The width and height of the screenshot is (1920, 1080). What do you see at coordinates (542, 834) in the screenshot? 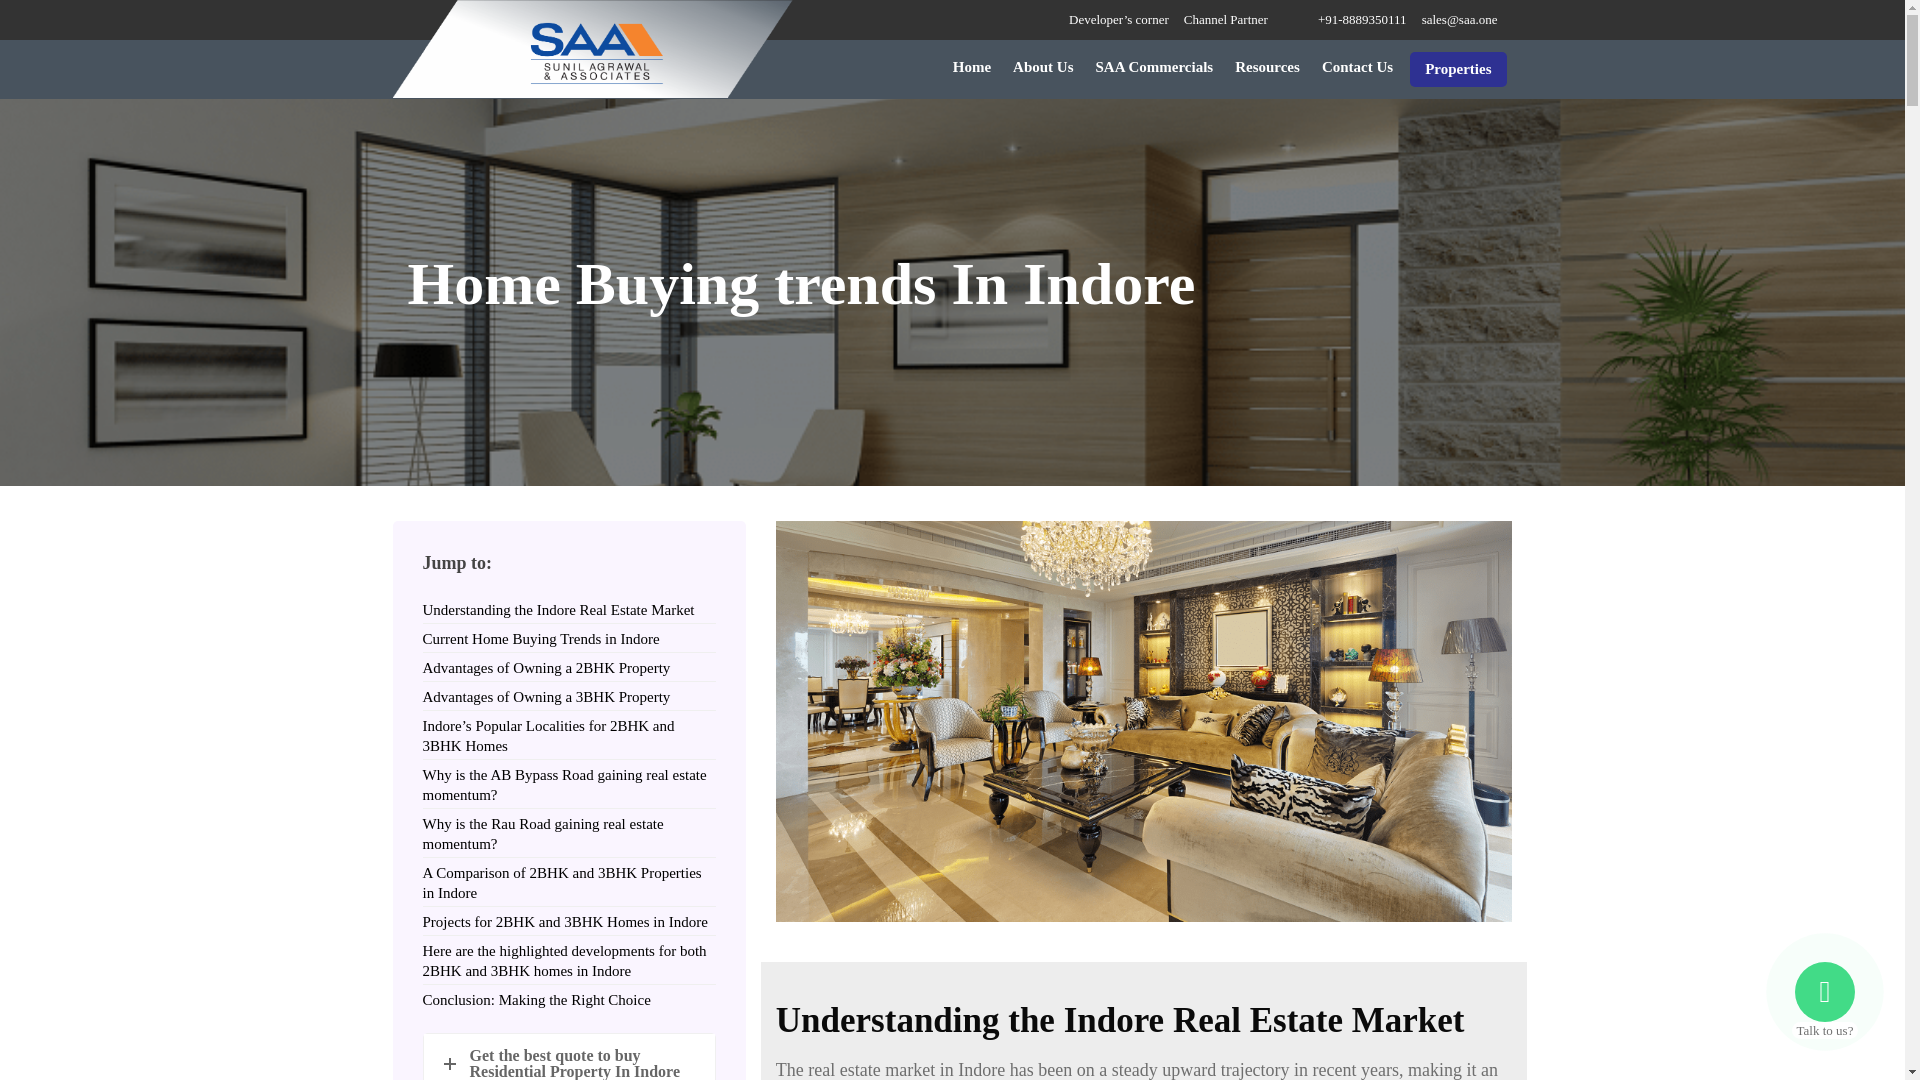
I see `Why is the Rau Road gaining real estate momentum?` at bounding box center [542, 834].